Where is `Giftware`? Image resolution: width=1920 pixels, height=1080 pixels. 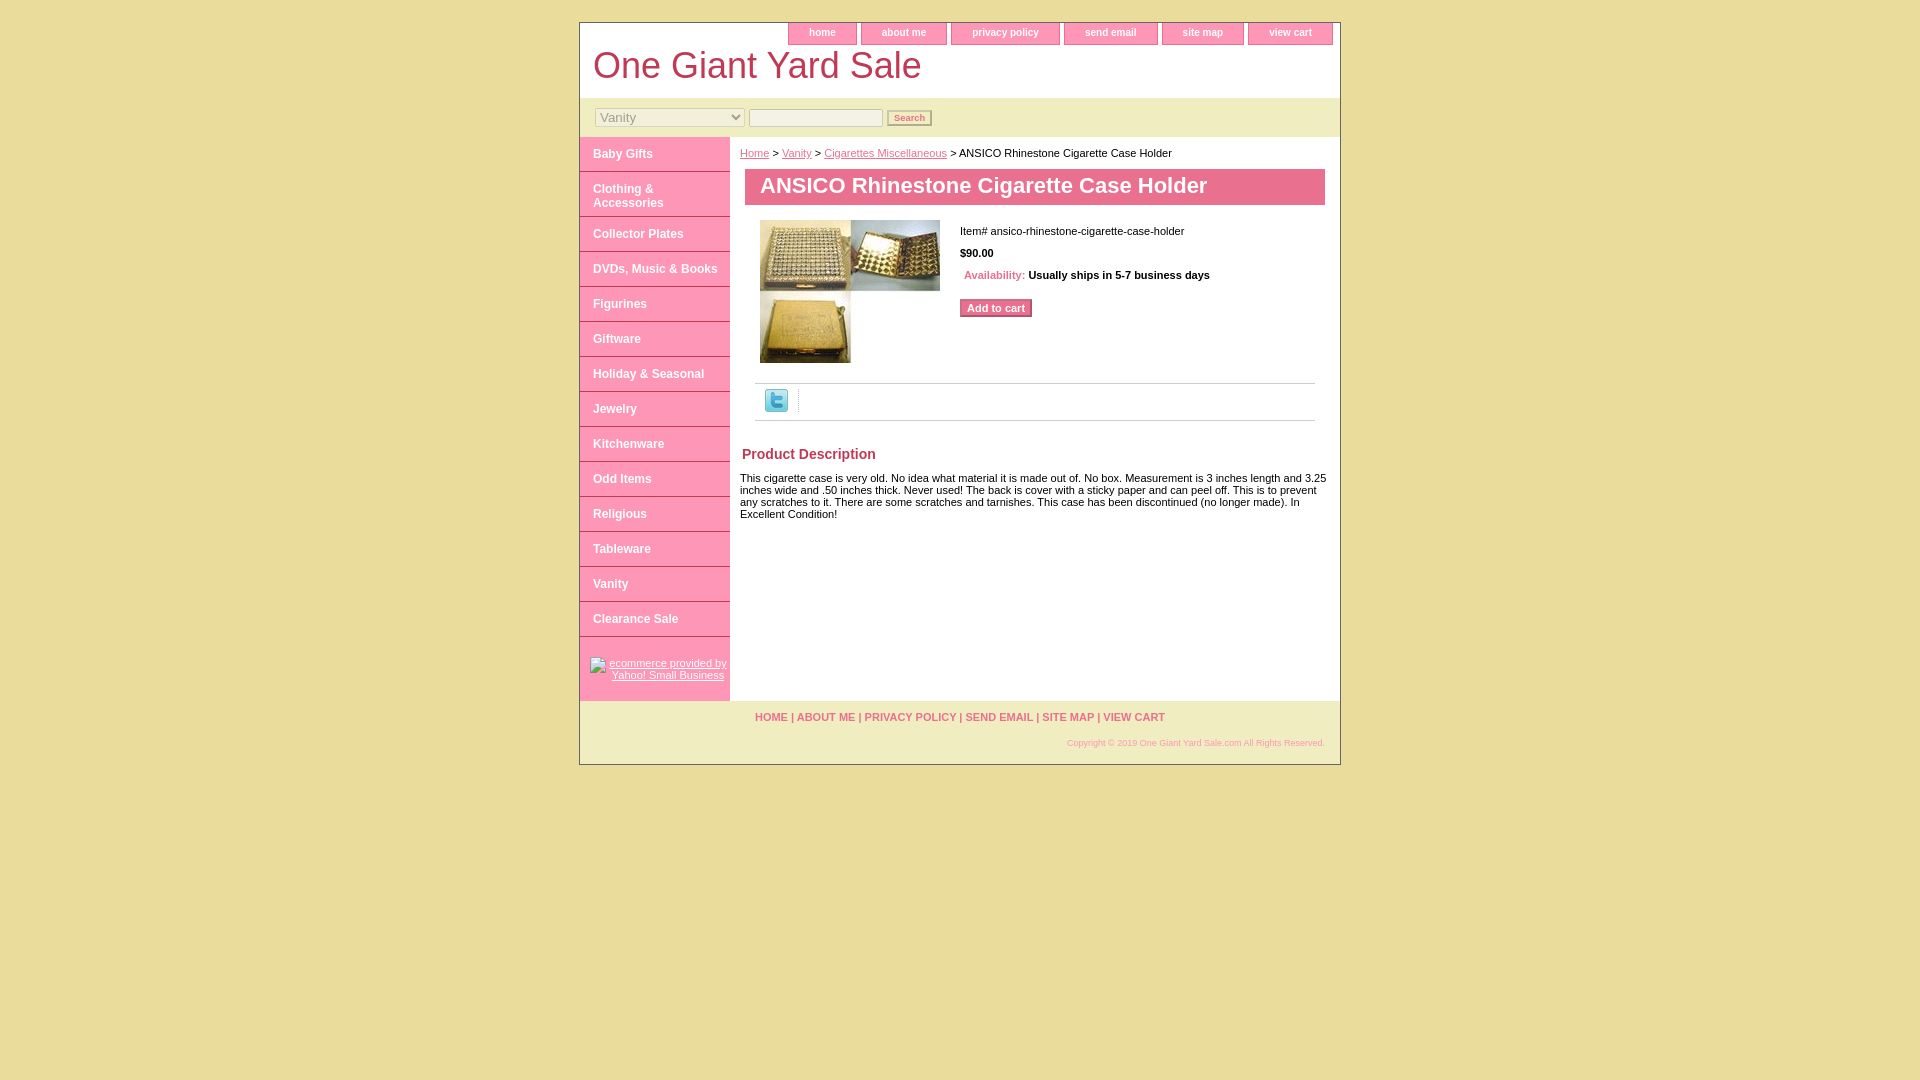
Giftware is located at coordinates (654, 339).